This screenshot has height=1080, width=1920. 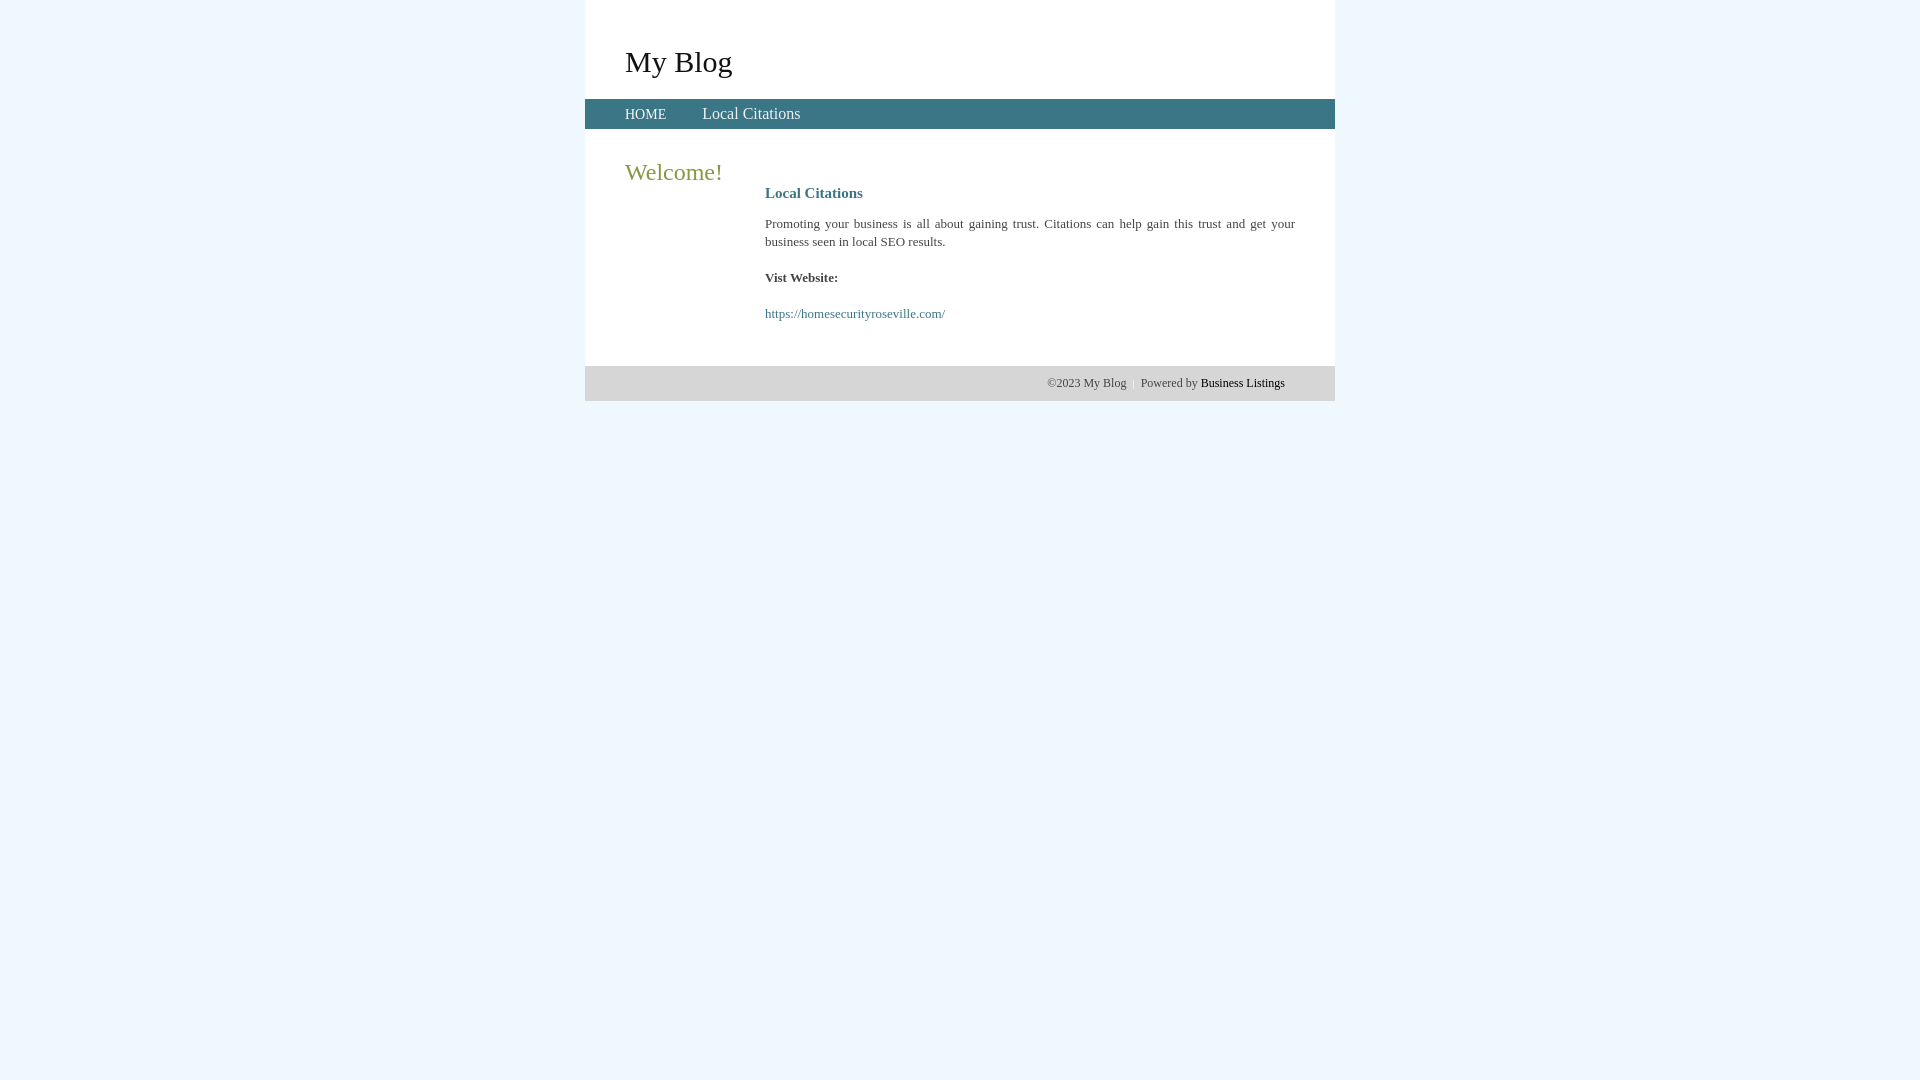 What do you see at coordinates (855, 314) in the screenshot?
I see `https://homesecurityroseville.com/` at bounding box center [855, 314].